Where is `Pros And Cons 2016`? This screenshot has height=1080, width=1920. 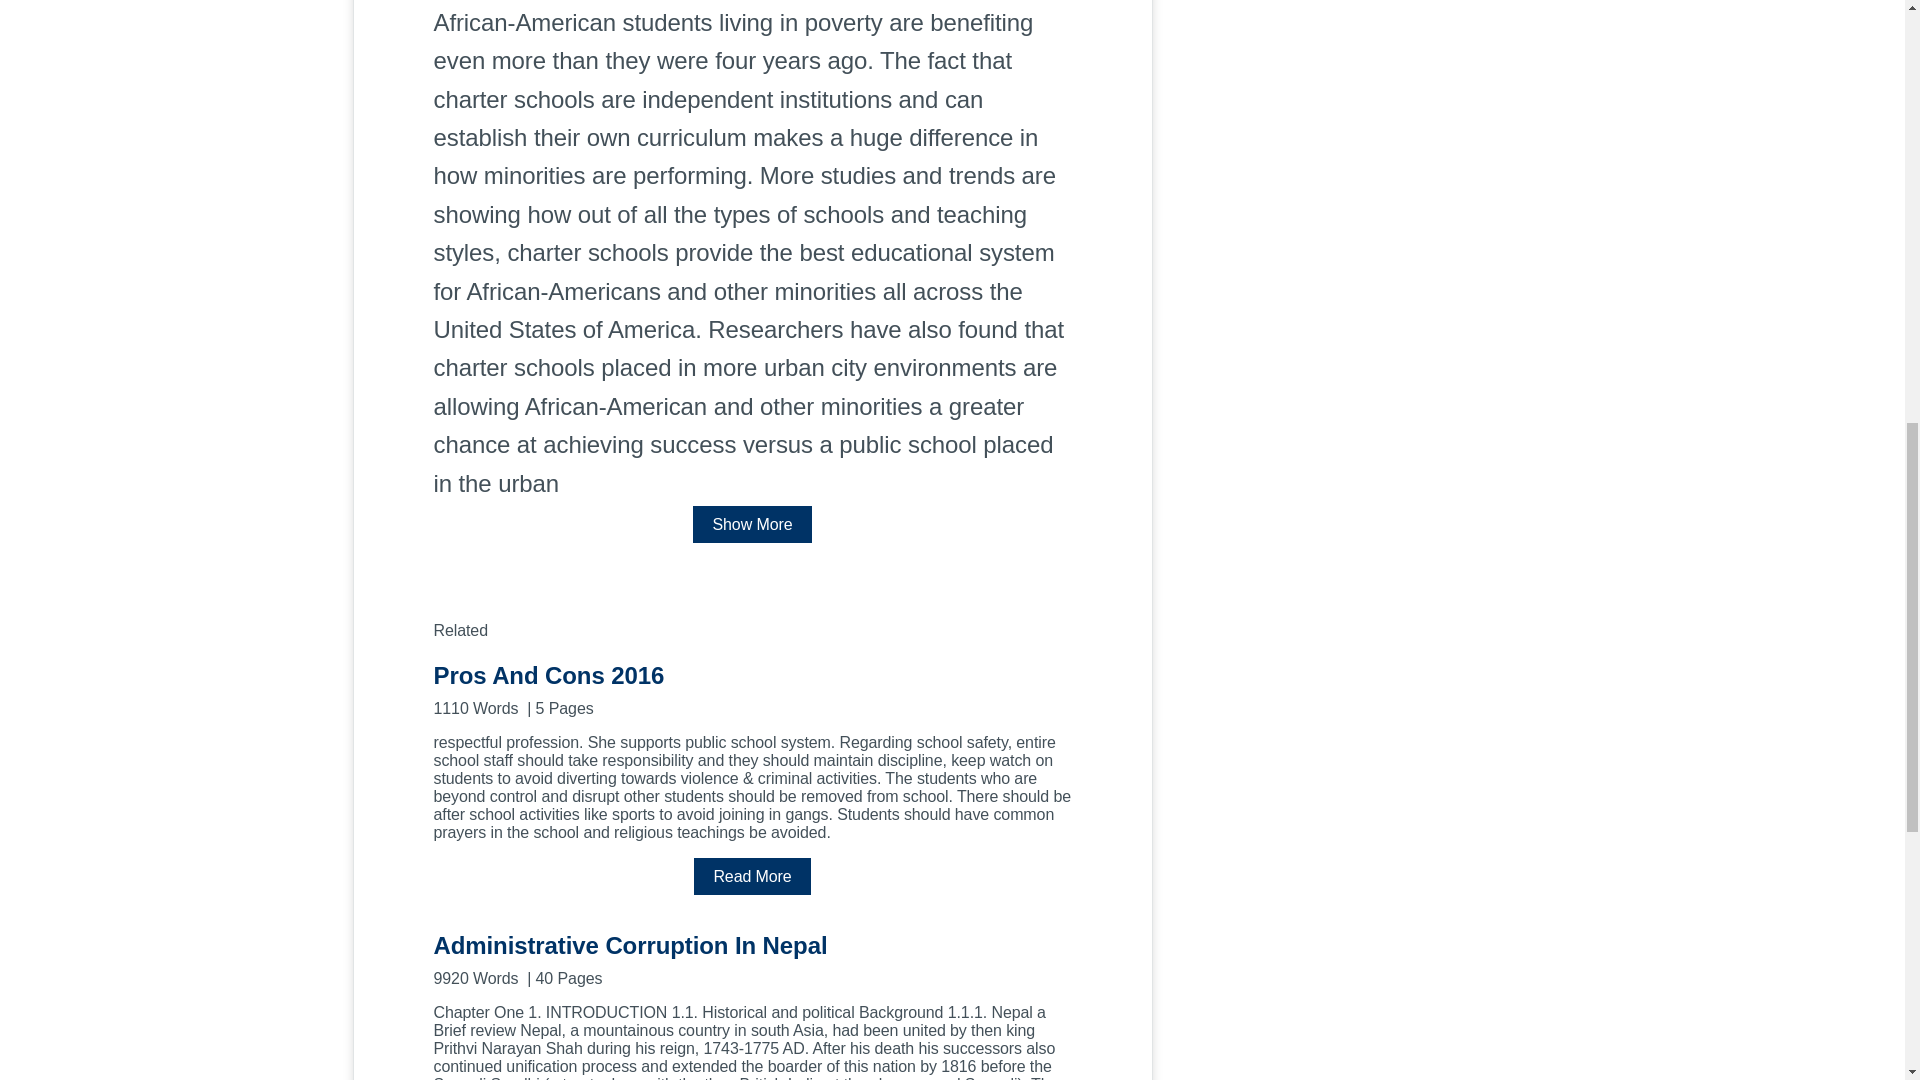 Pros And Cons 2016 is located at coordinates (752, 688).